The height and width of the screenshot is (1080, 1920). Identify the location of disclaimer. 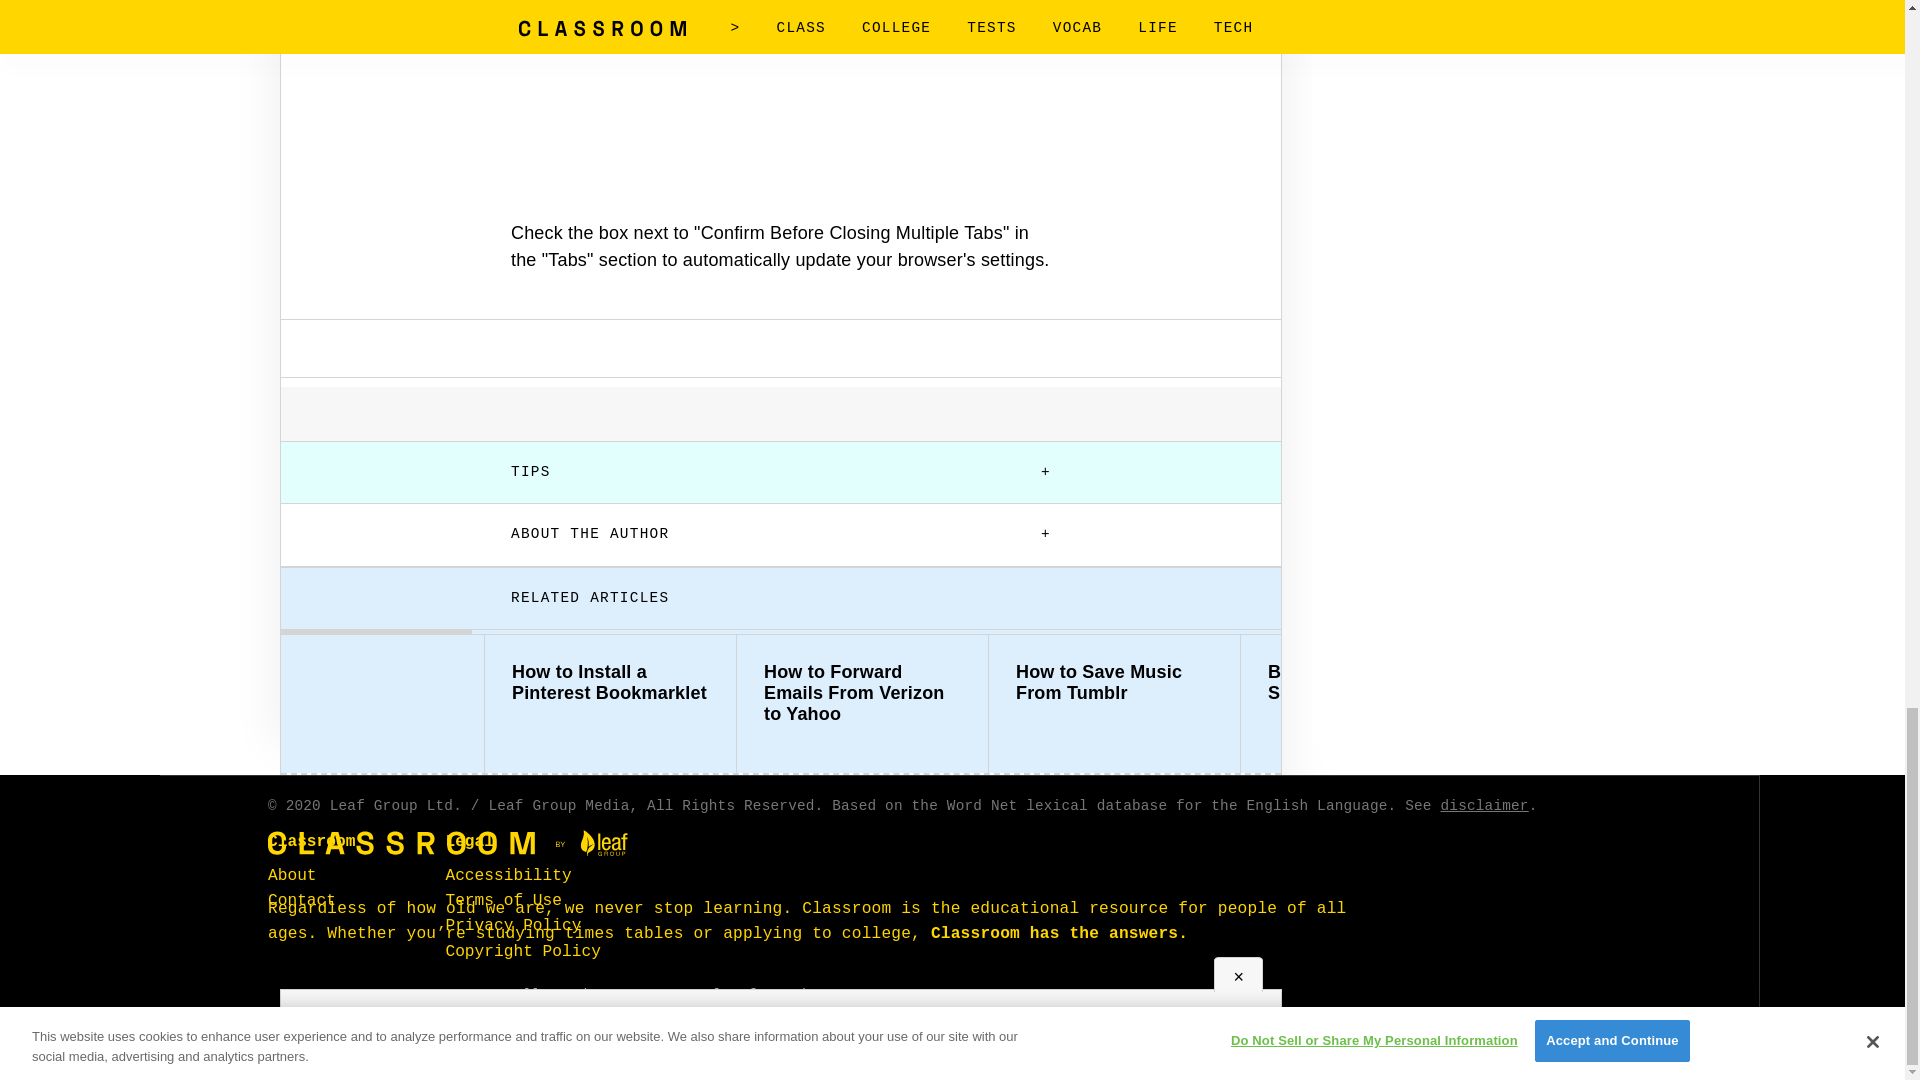
(1484, 806).